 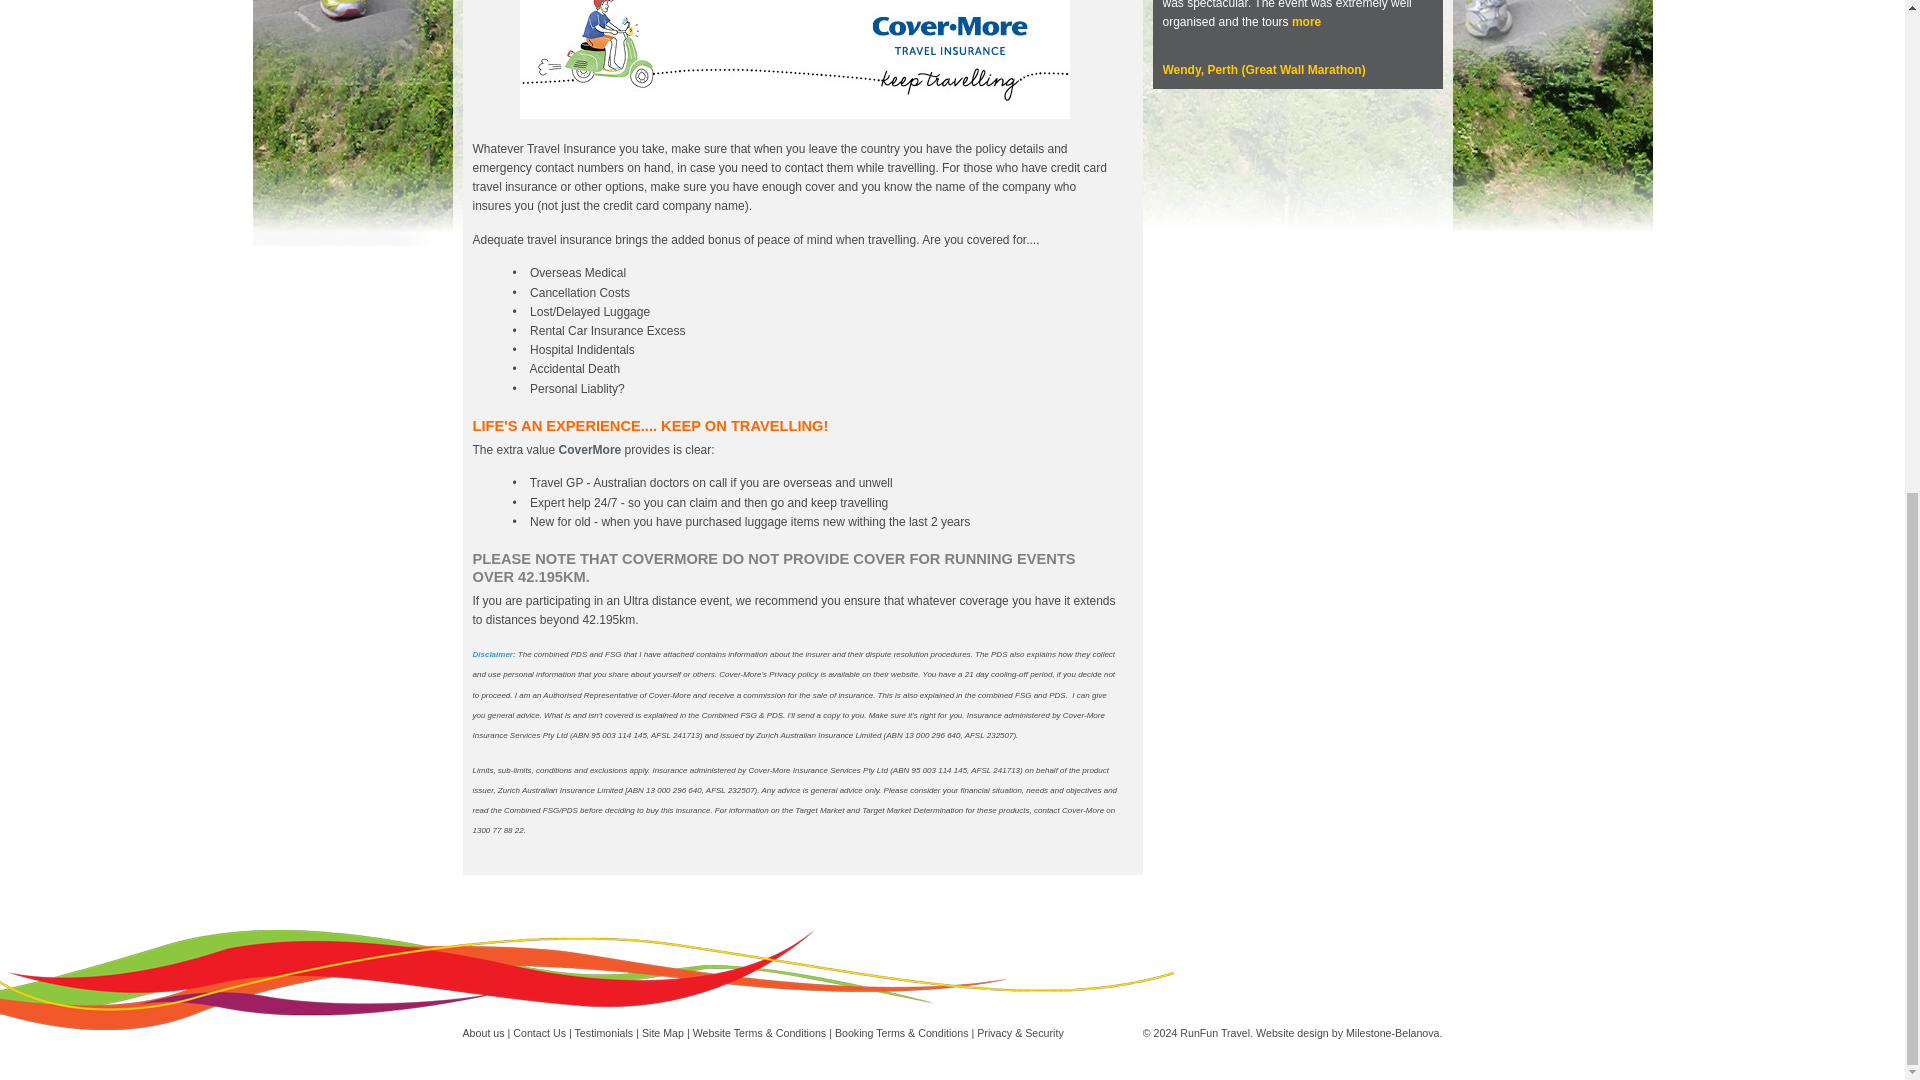 What do you see at coordinates (794, 115) in the screenshot?
I see `CoverMore online quote` at bounding box center [794, 115].